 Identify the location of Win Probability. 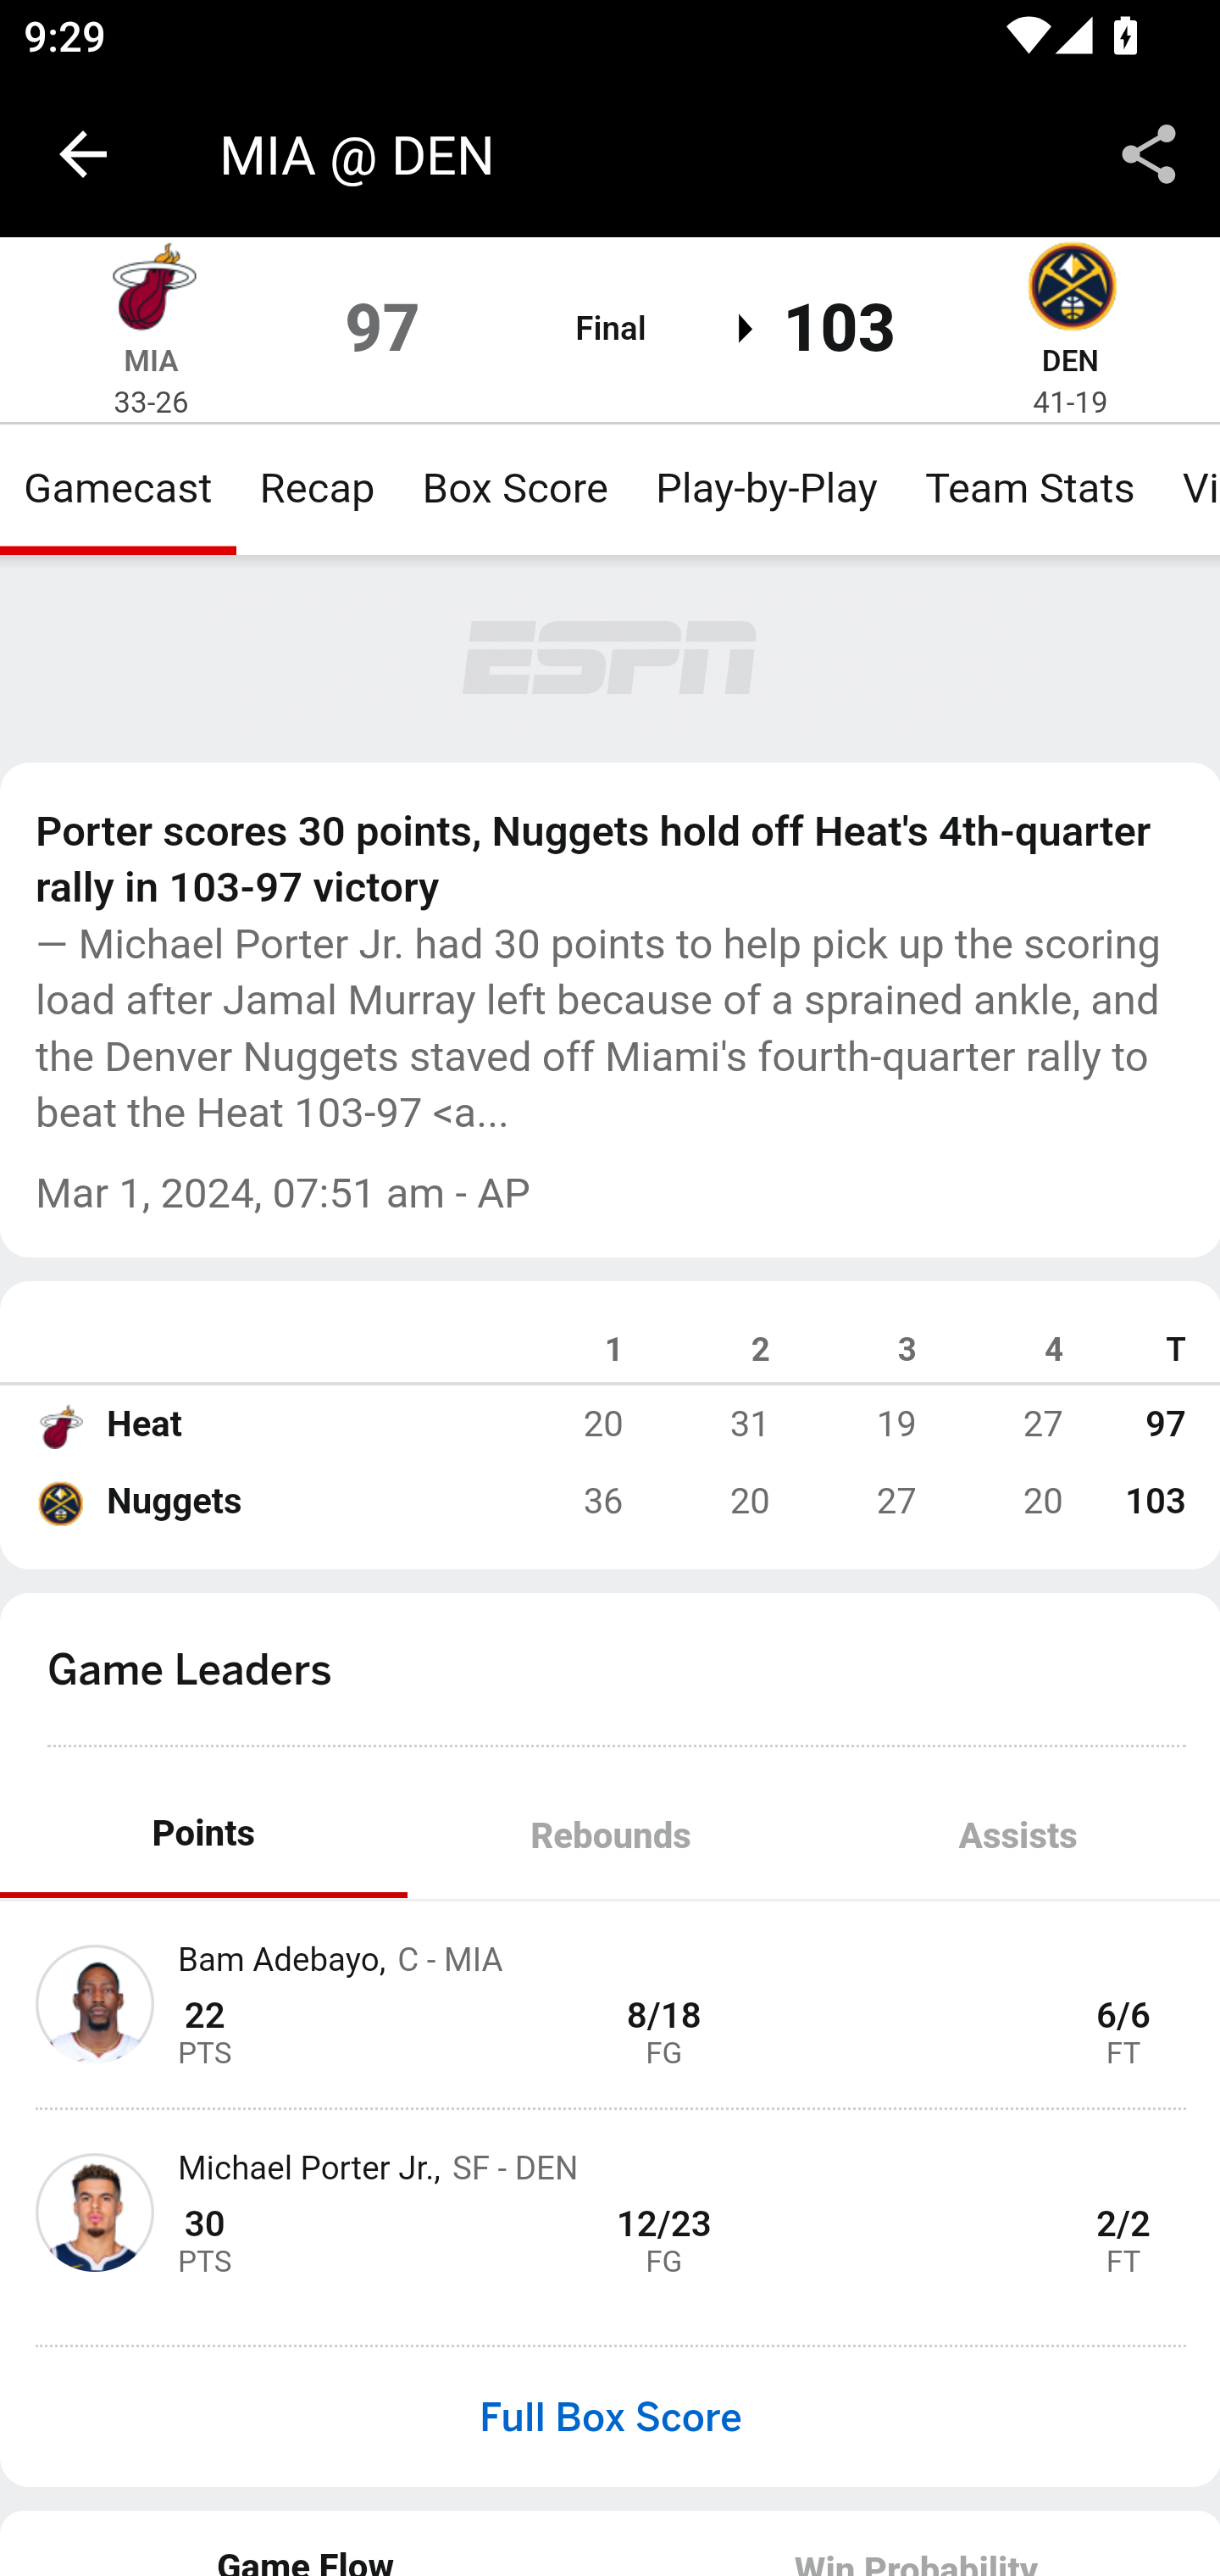
(915, 2542).